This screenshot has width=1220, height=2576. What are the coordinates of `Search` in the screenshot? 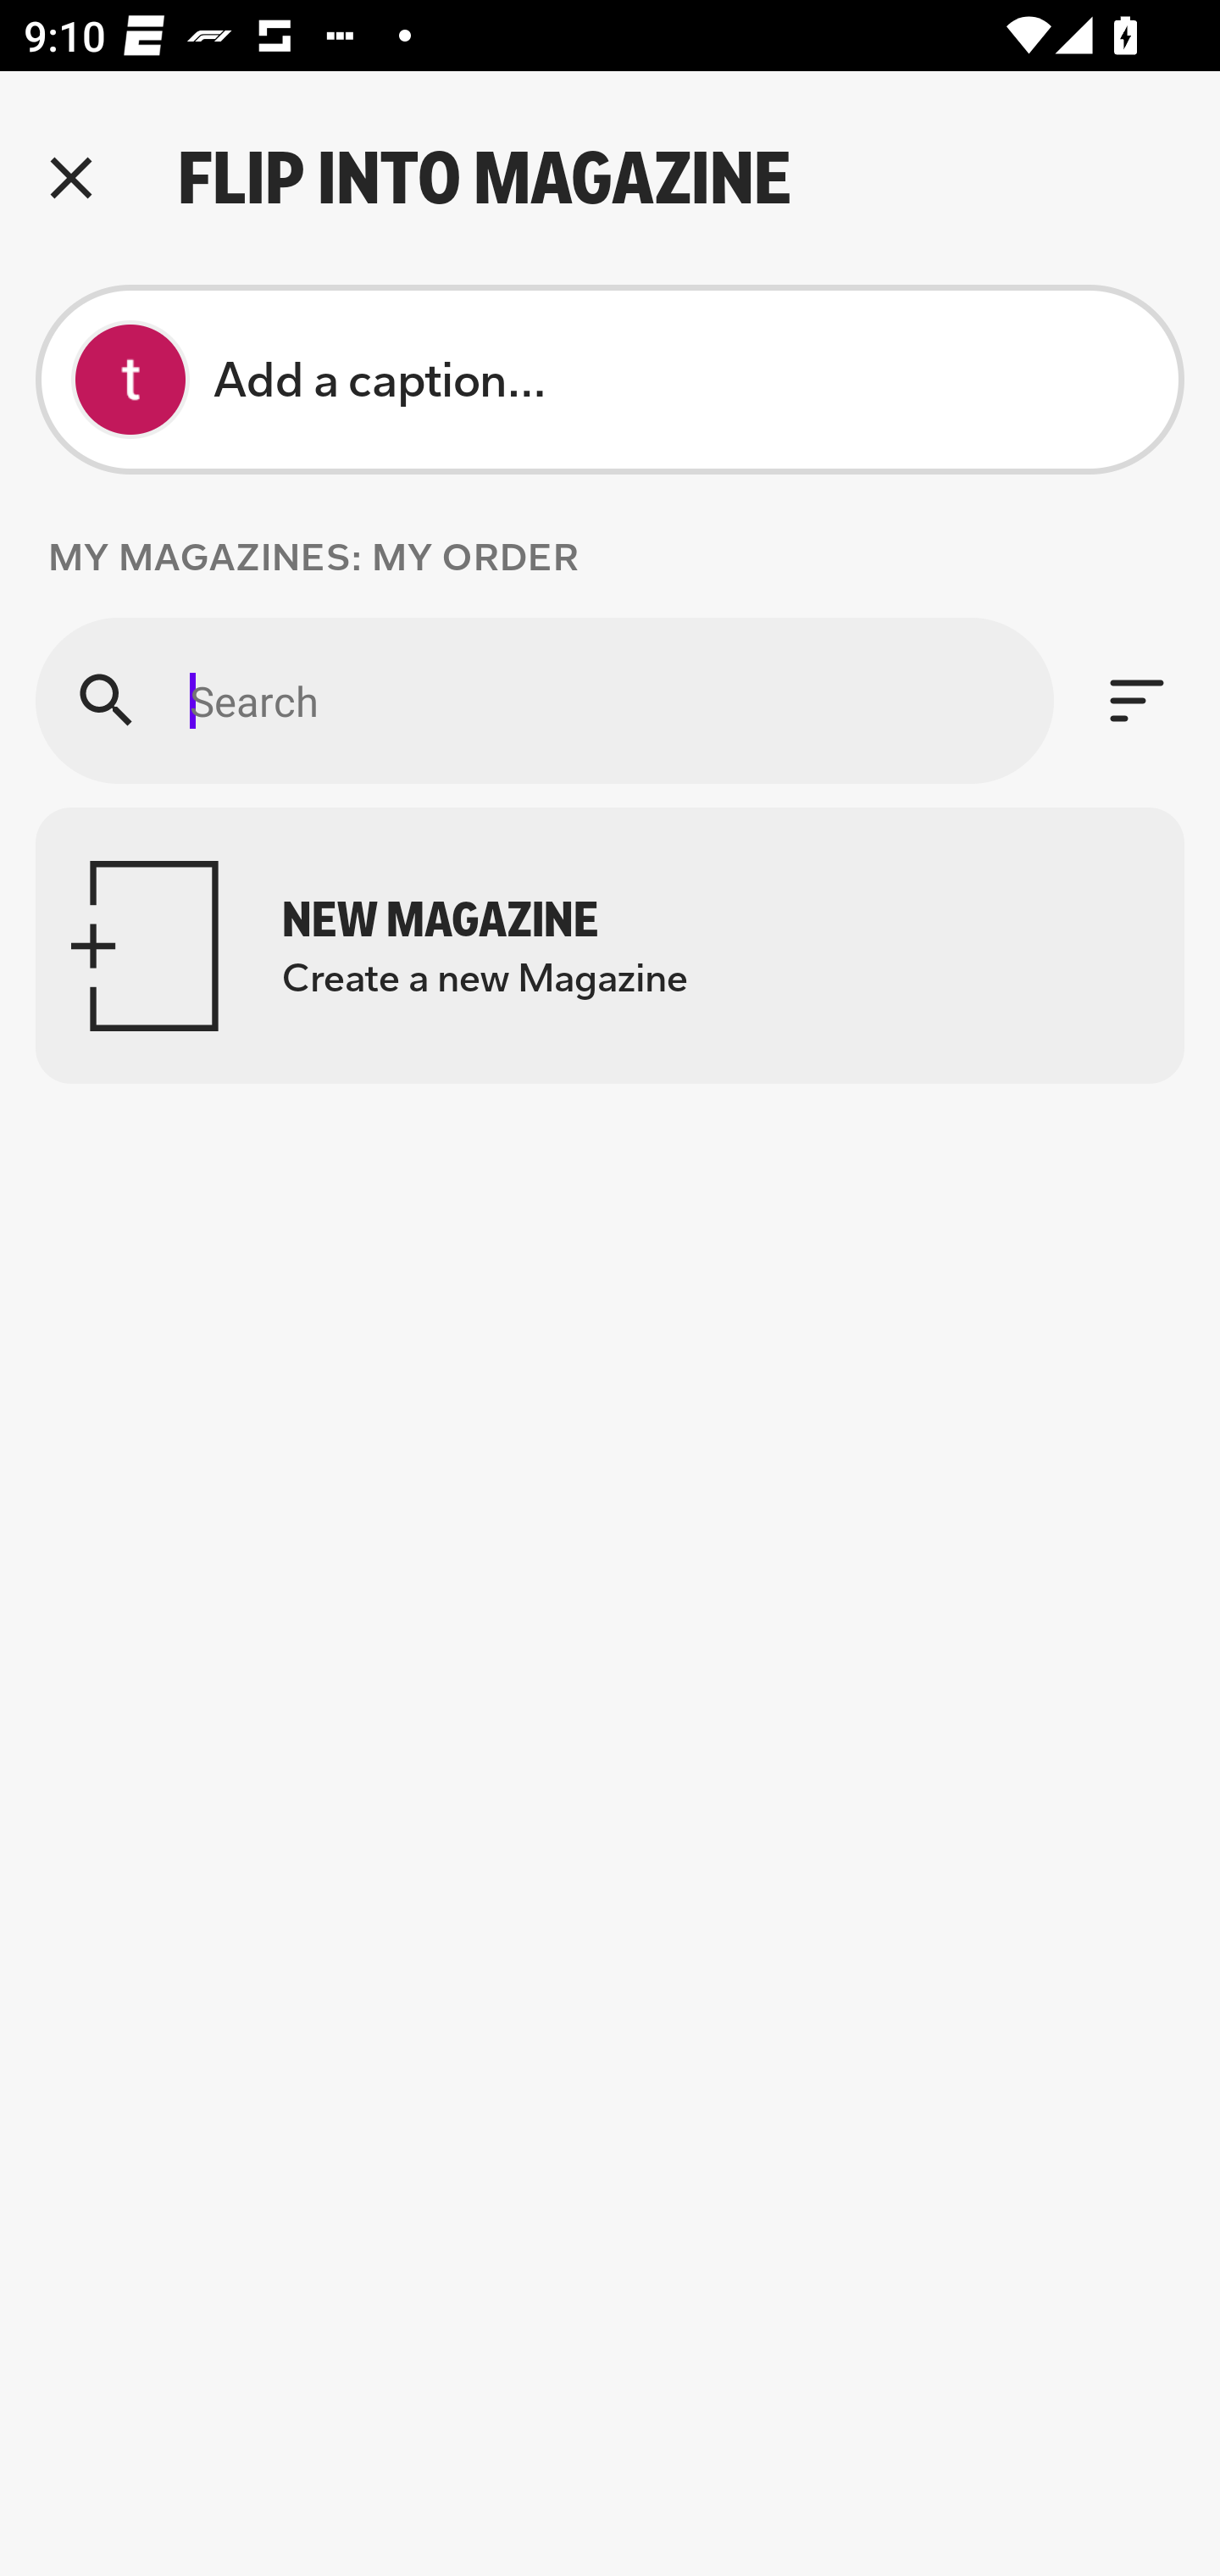 It's located at (544, 700).